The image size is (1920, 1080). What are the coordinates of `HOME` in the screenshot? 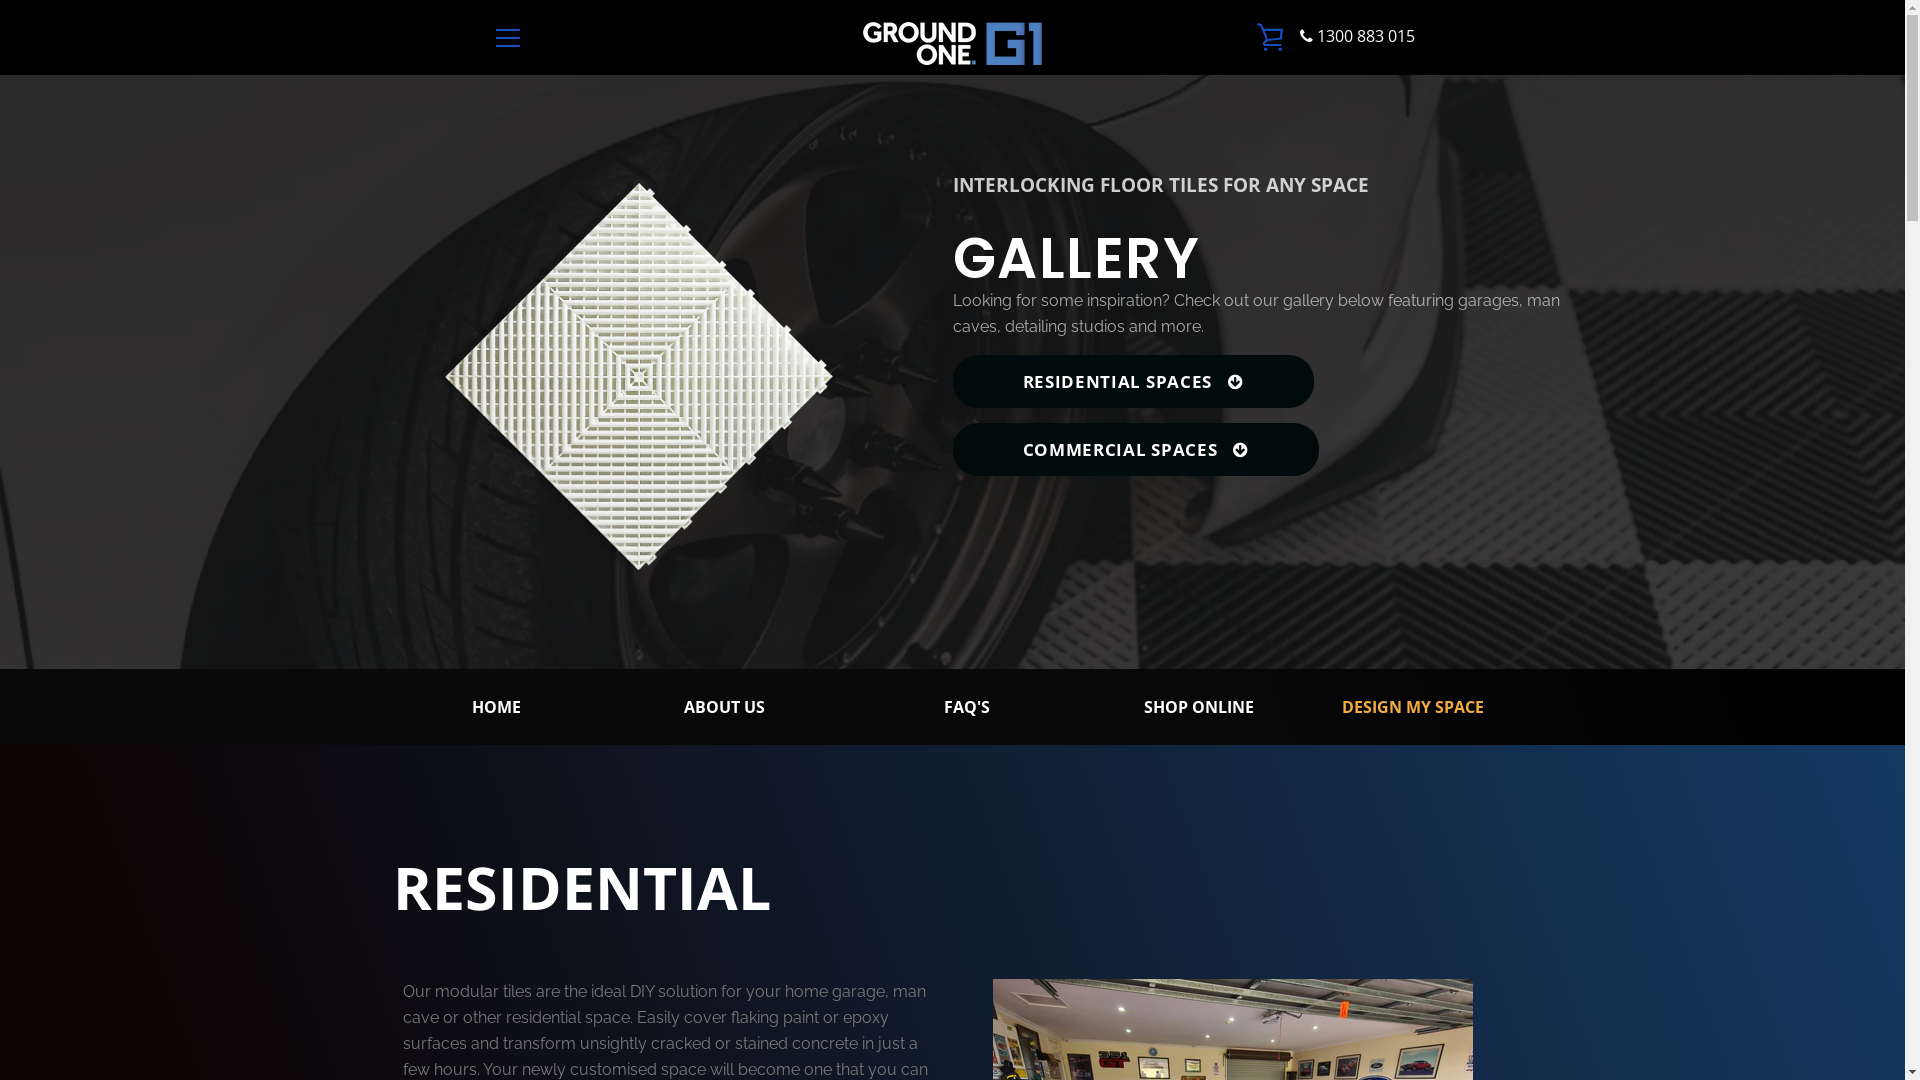 It's located at (512, 606).